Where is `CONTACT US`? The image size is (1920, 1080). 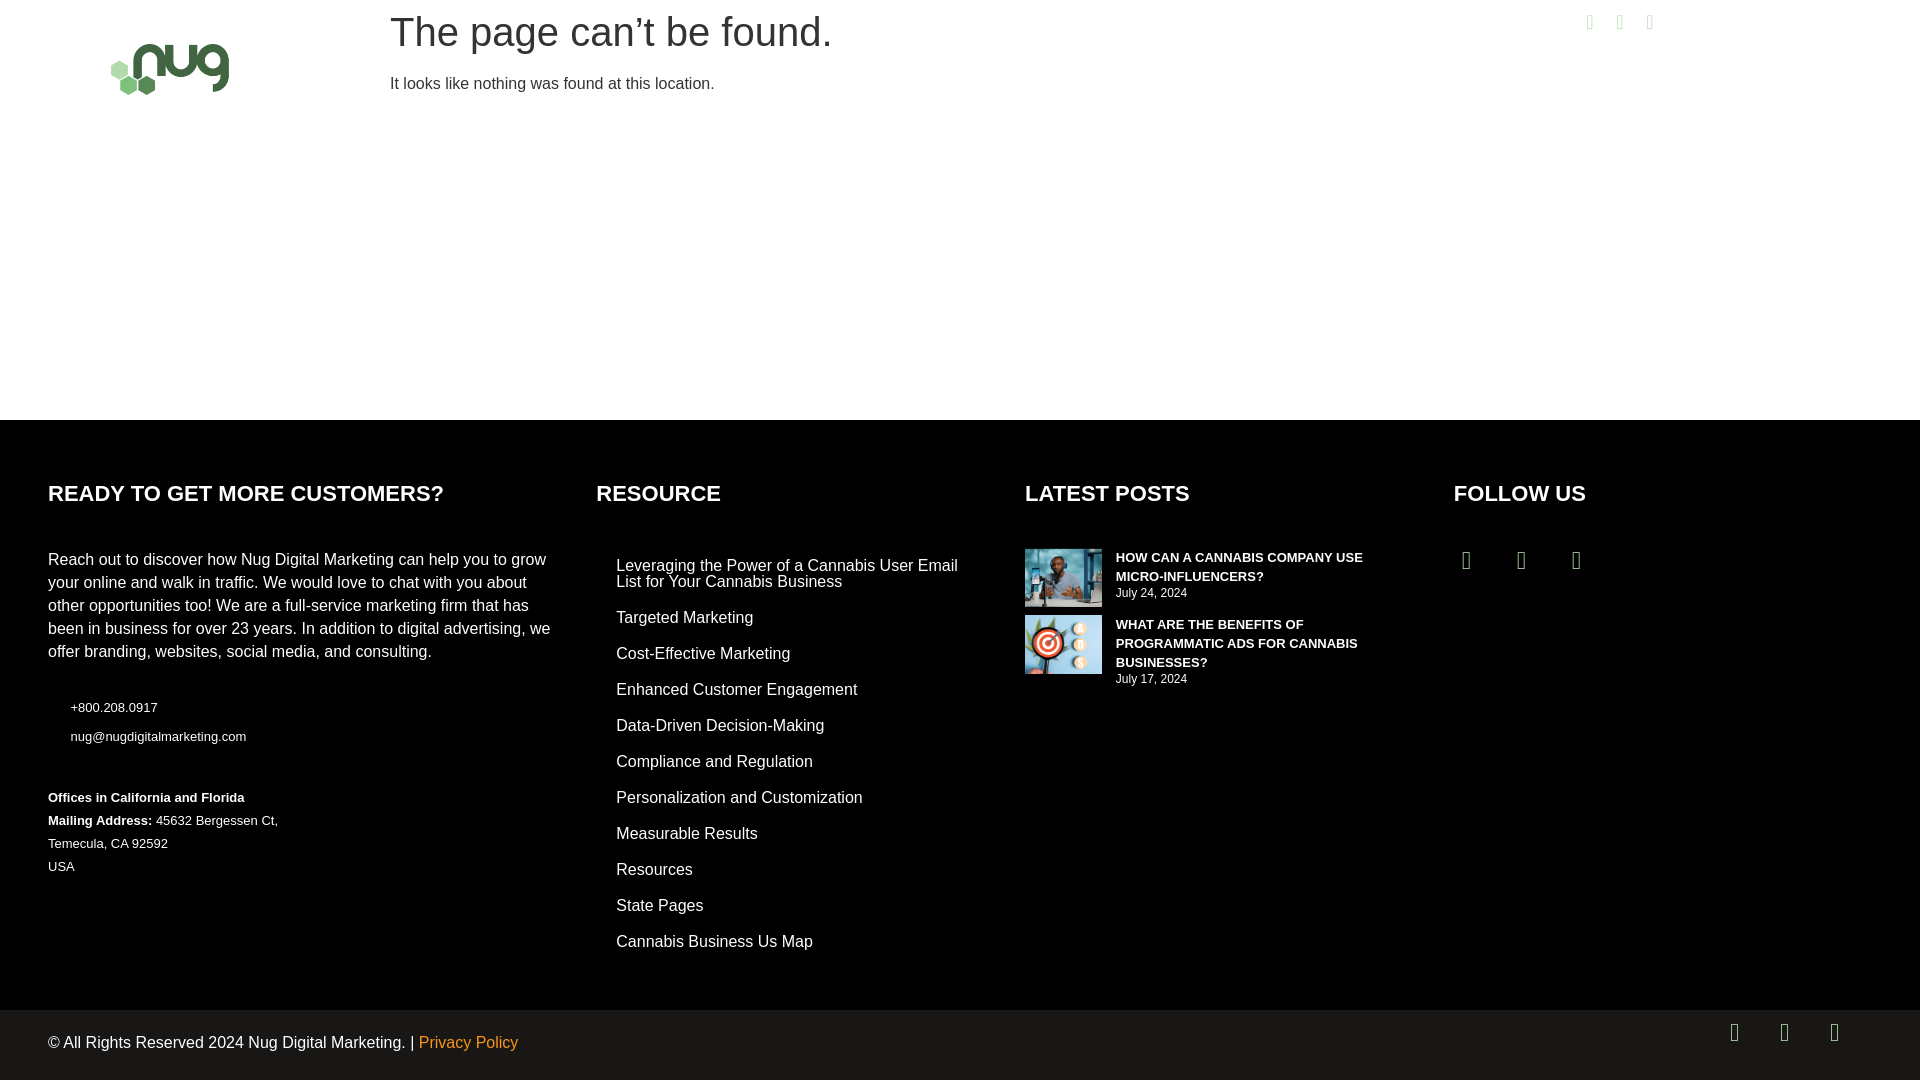
CONTACT US is located at coordinates (1129, 70).